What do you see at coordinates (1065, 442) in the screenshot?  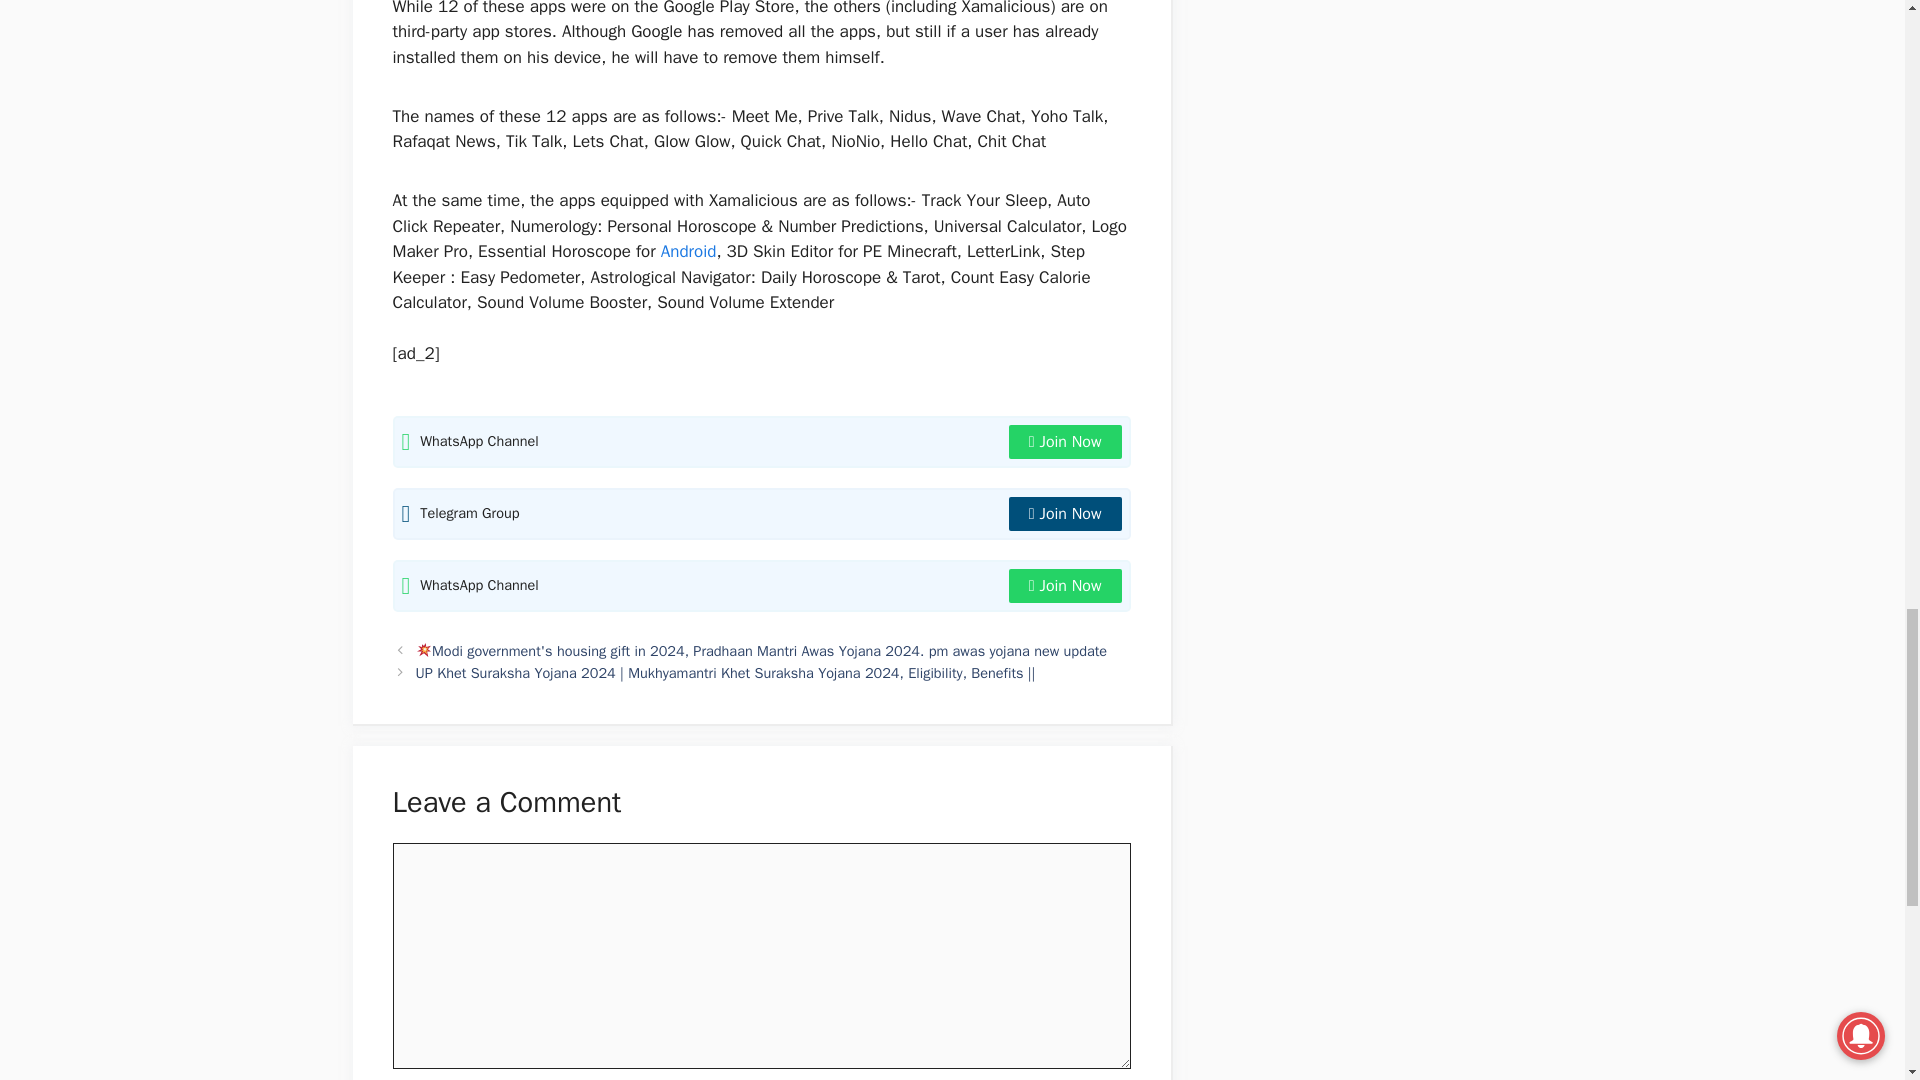 I see `Join Now` at bounding box center [1065, 442].